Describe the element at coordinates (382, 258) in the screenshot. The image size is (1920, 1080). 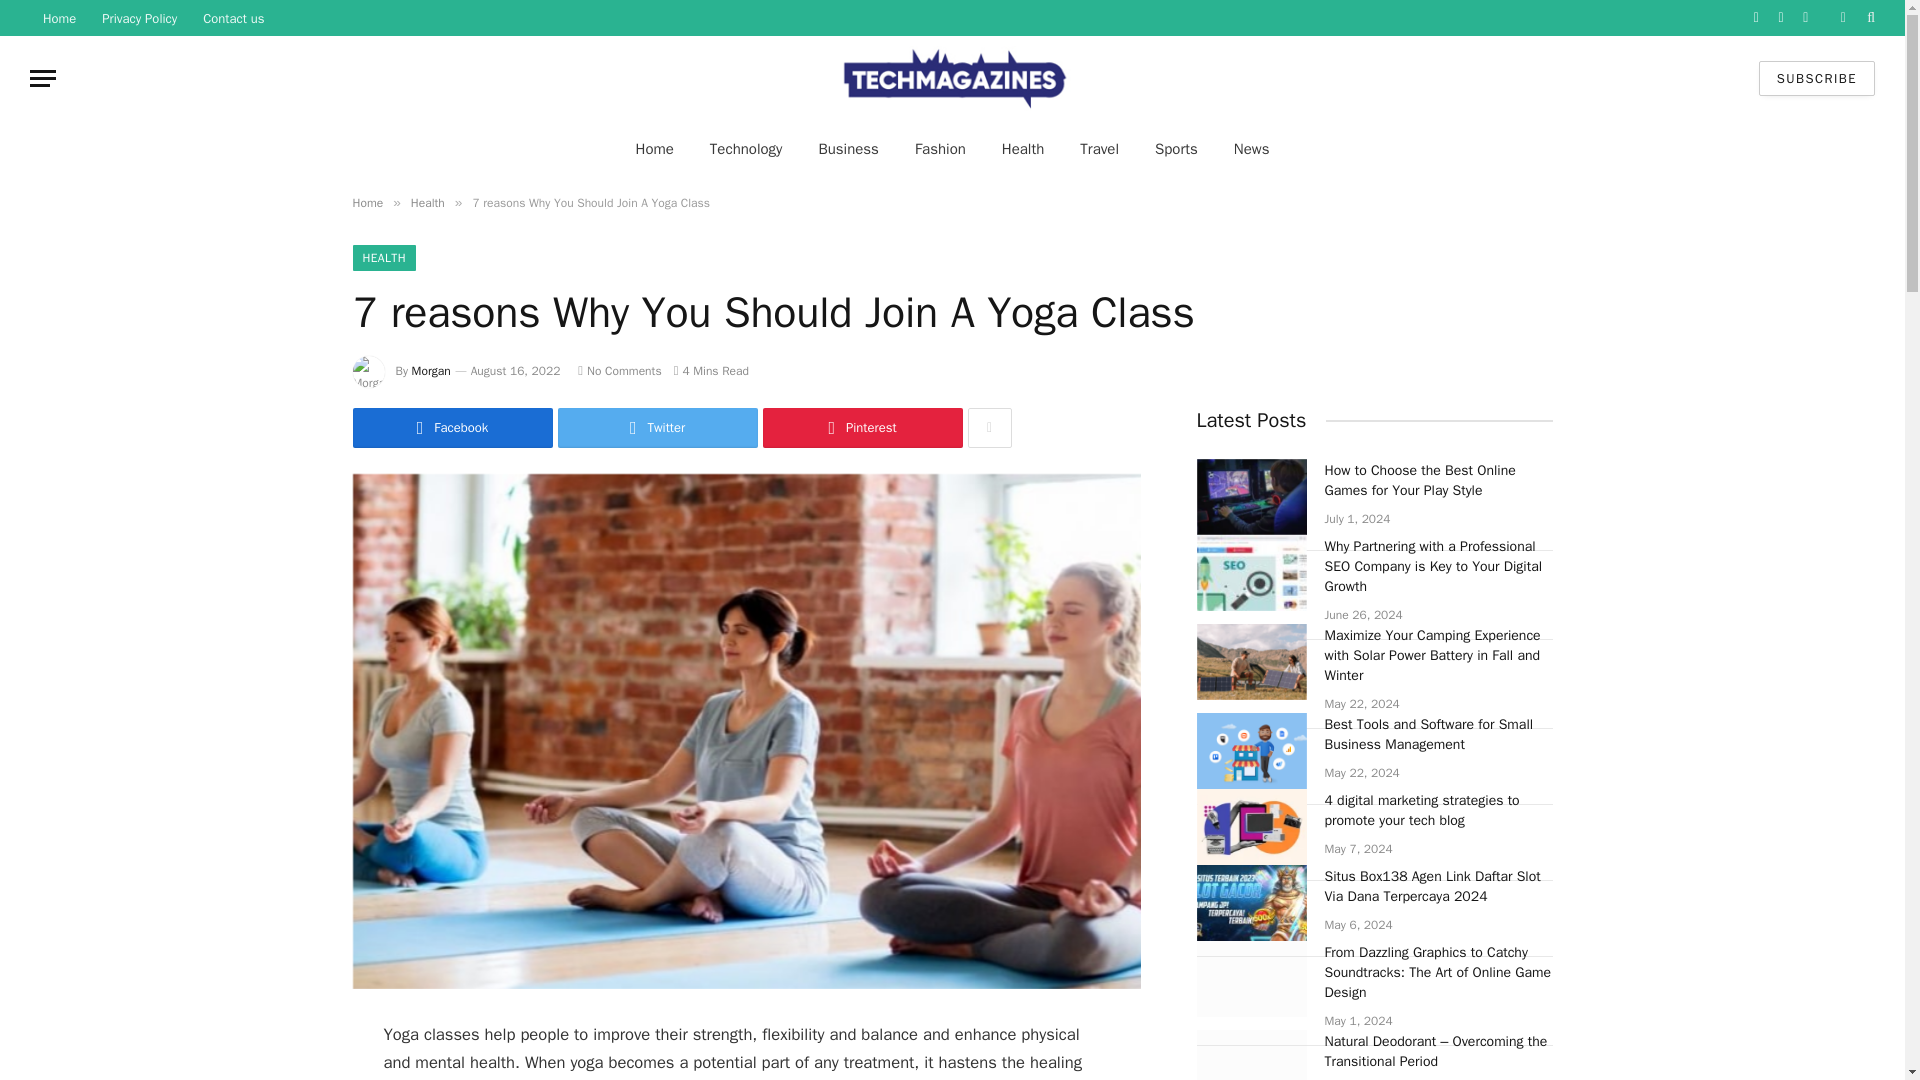
I see `HEALTH` at that location.